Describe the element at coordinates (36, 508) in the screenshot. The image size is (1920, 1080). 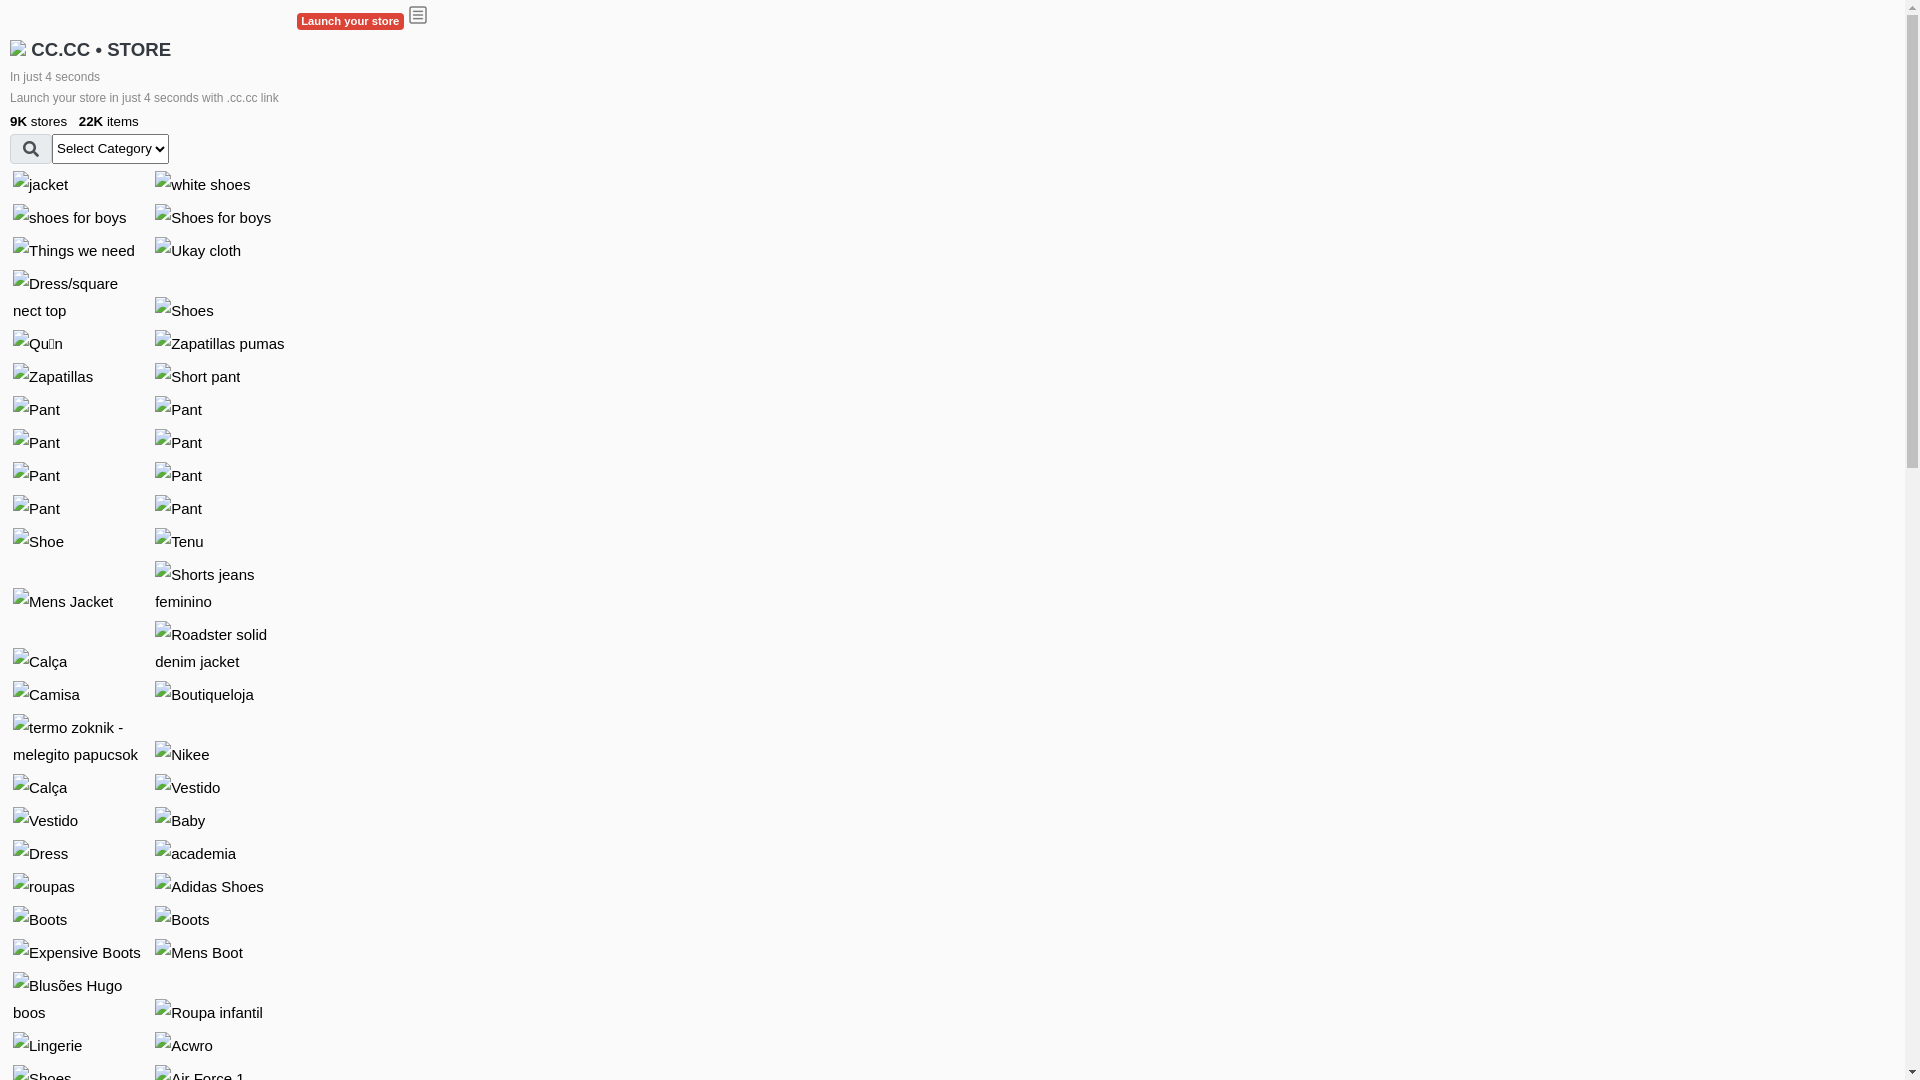
I see `Pant` at that location.